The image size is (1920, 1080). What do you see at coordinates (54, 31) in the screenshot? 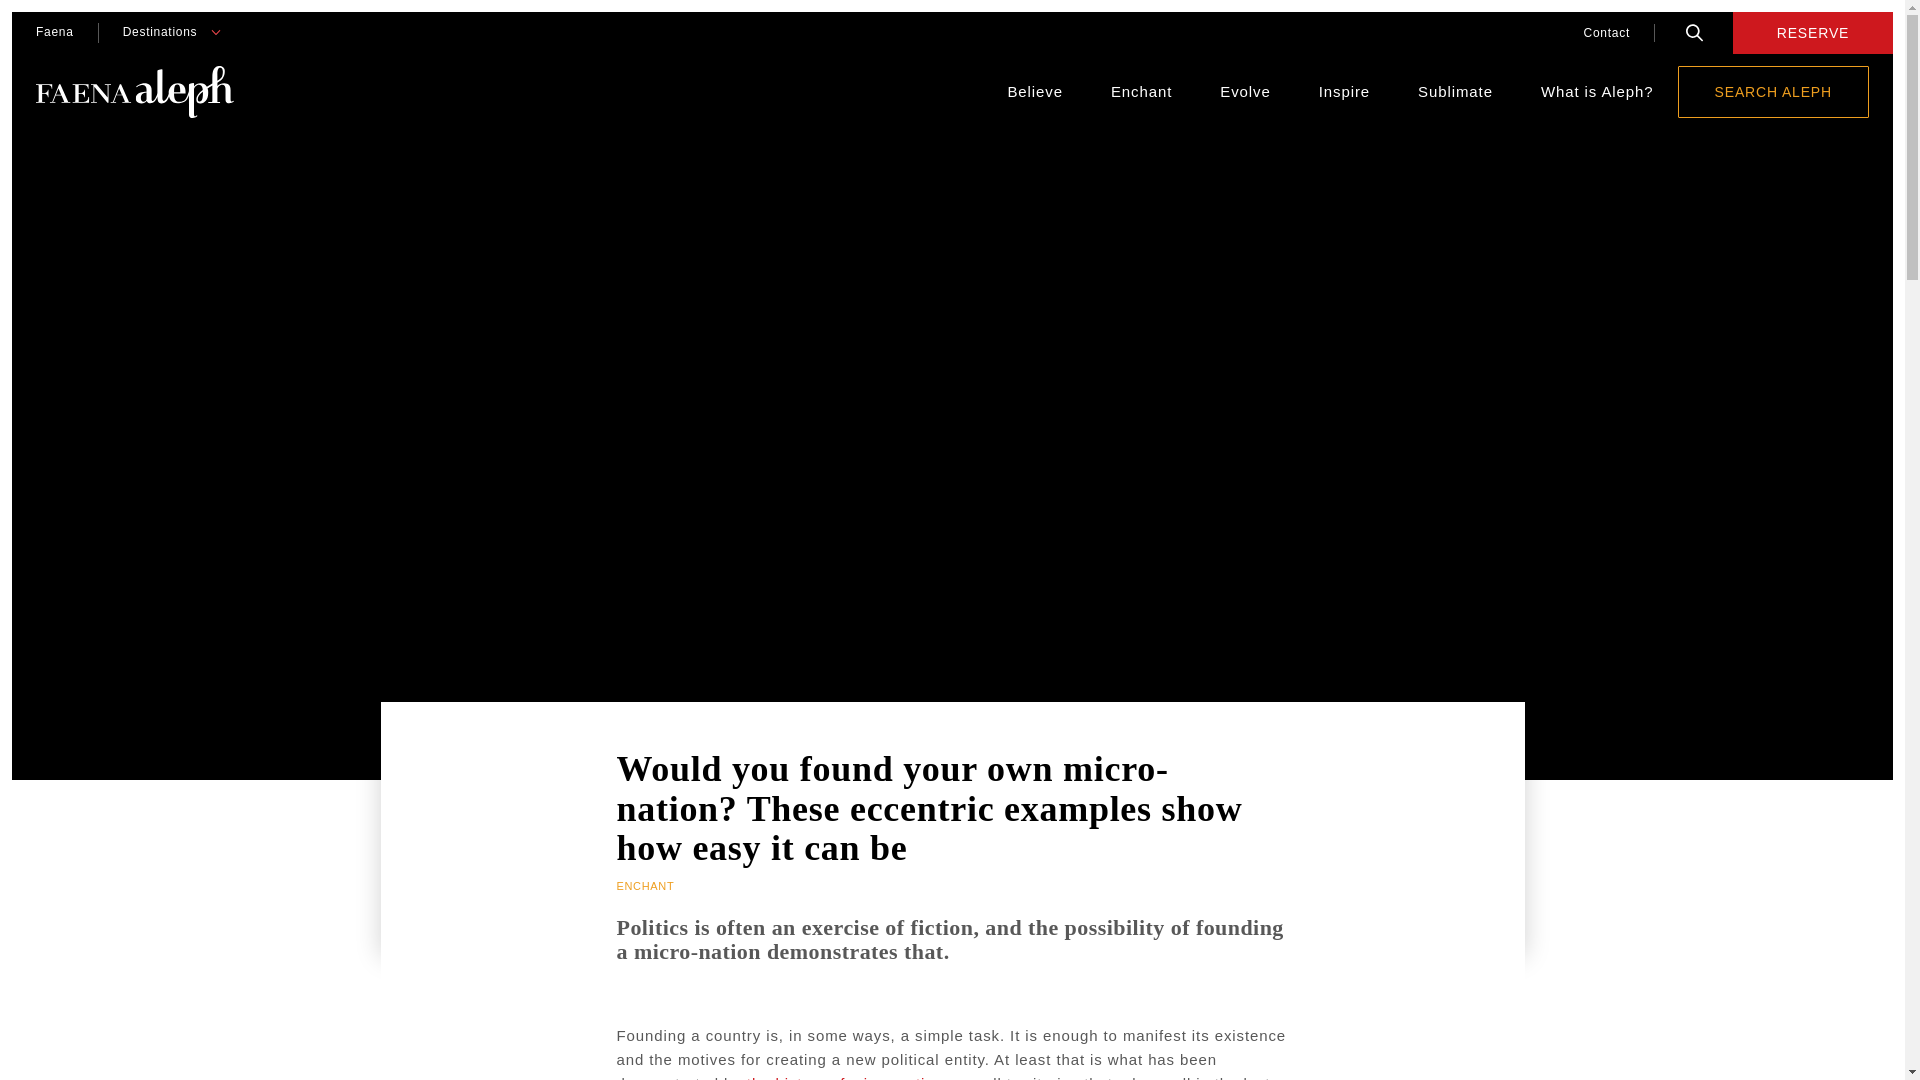
I see `Faena` at bounding box center [54, 31].